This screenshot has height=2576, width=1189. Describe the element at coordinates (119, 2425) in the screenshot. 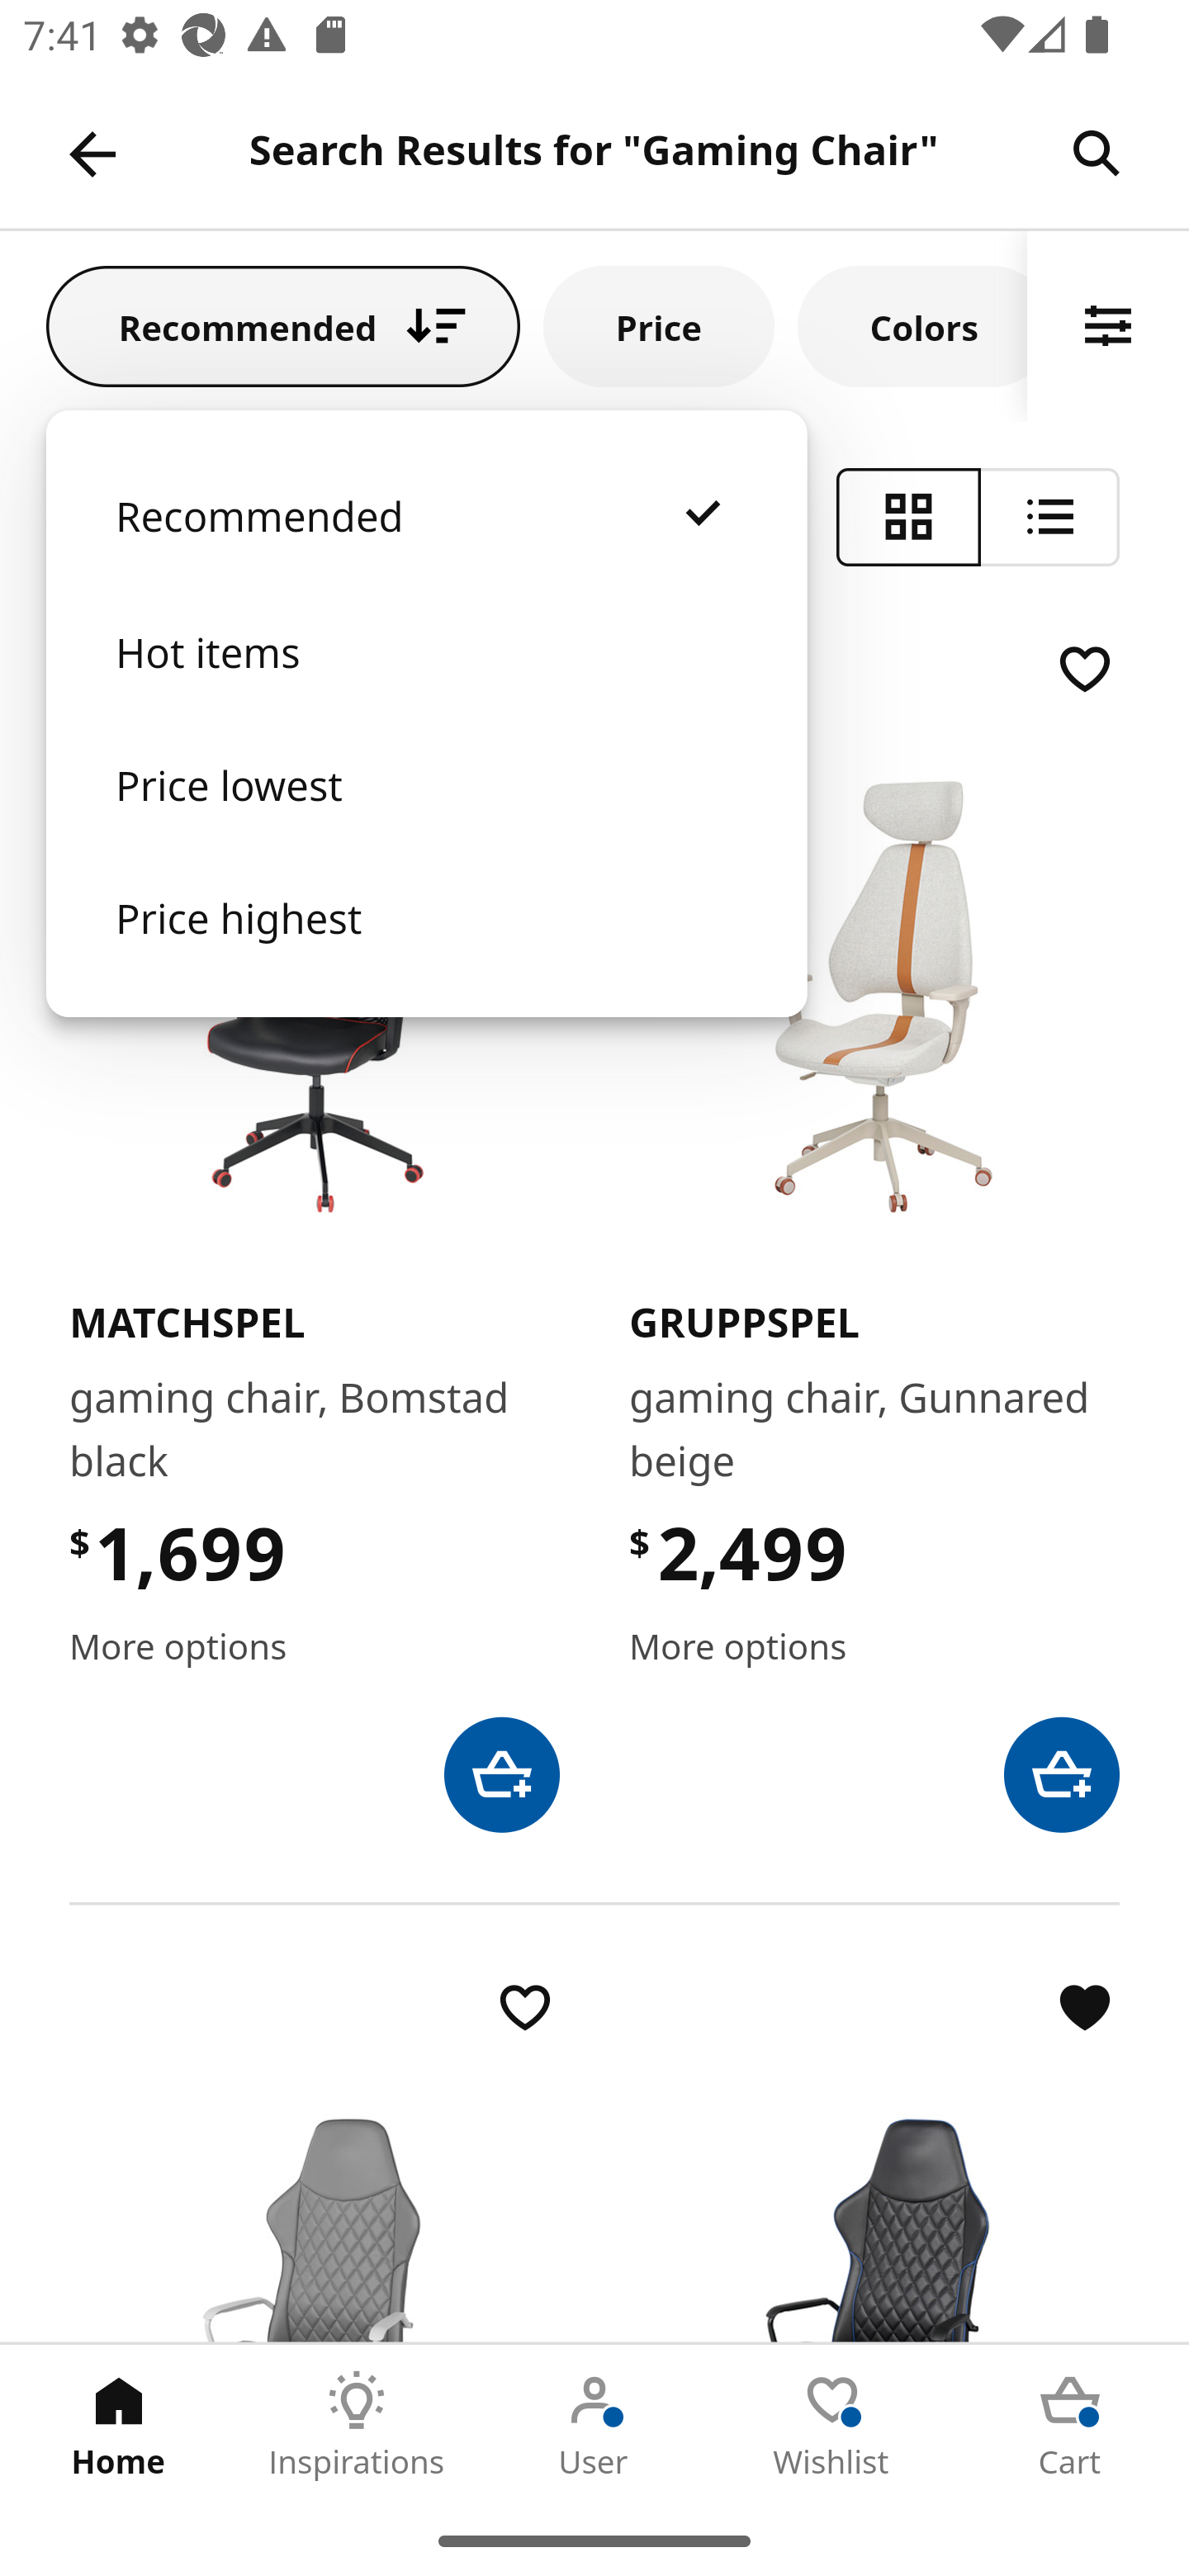

I see `Home
Tab 1 of 5` at that location.